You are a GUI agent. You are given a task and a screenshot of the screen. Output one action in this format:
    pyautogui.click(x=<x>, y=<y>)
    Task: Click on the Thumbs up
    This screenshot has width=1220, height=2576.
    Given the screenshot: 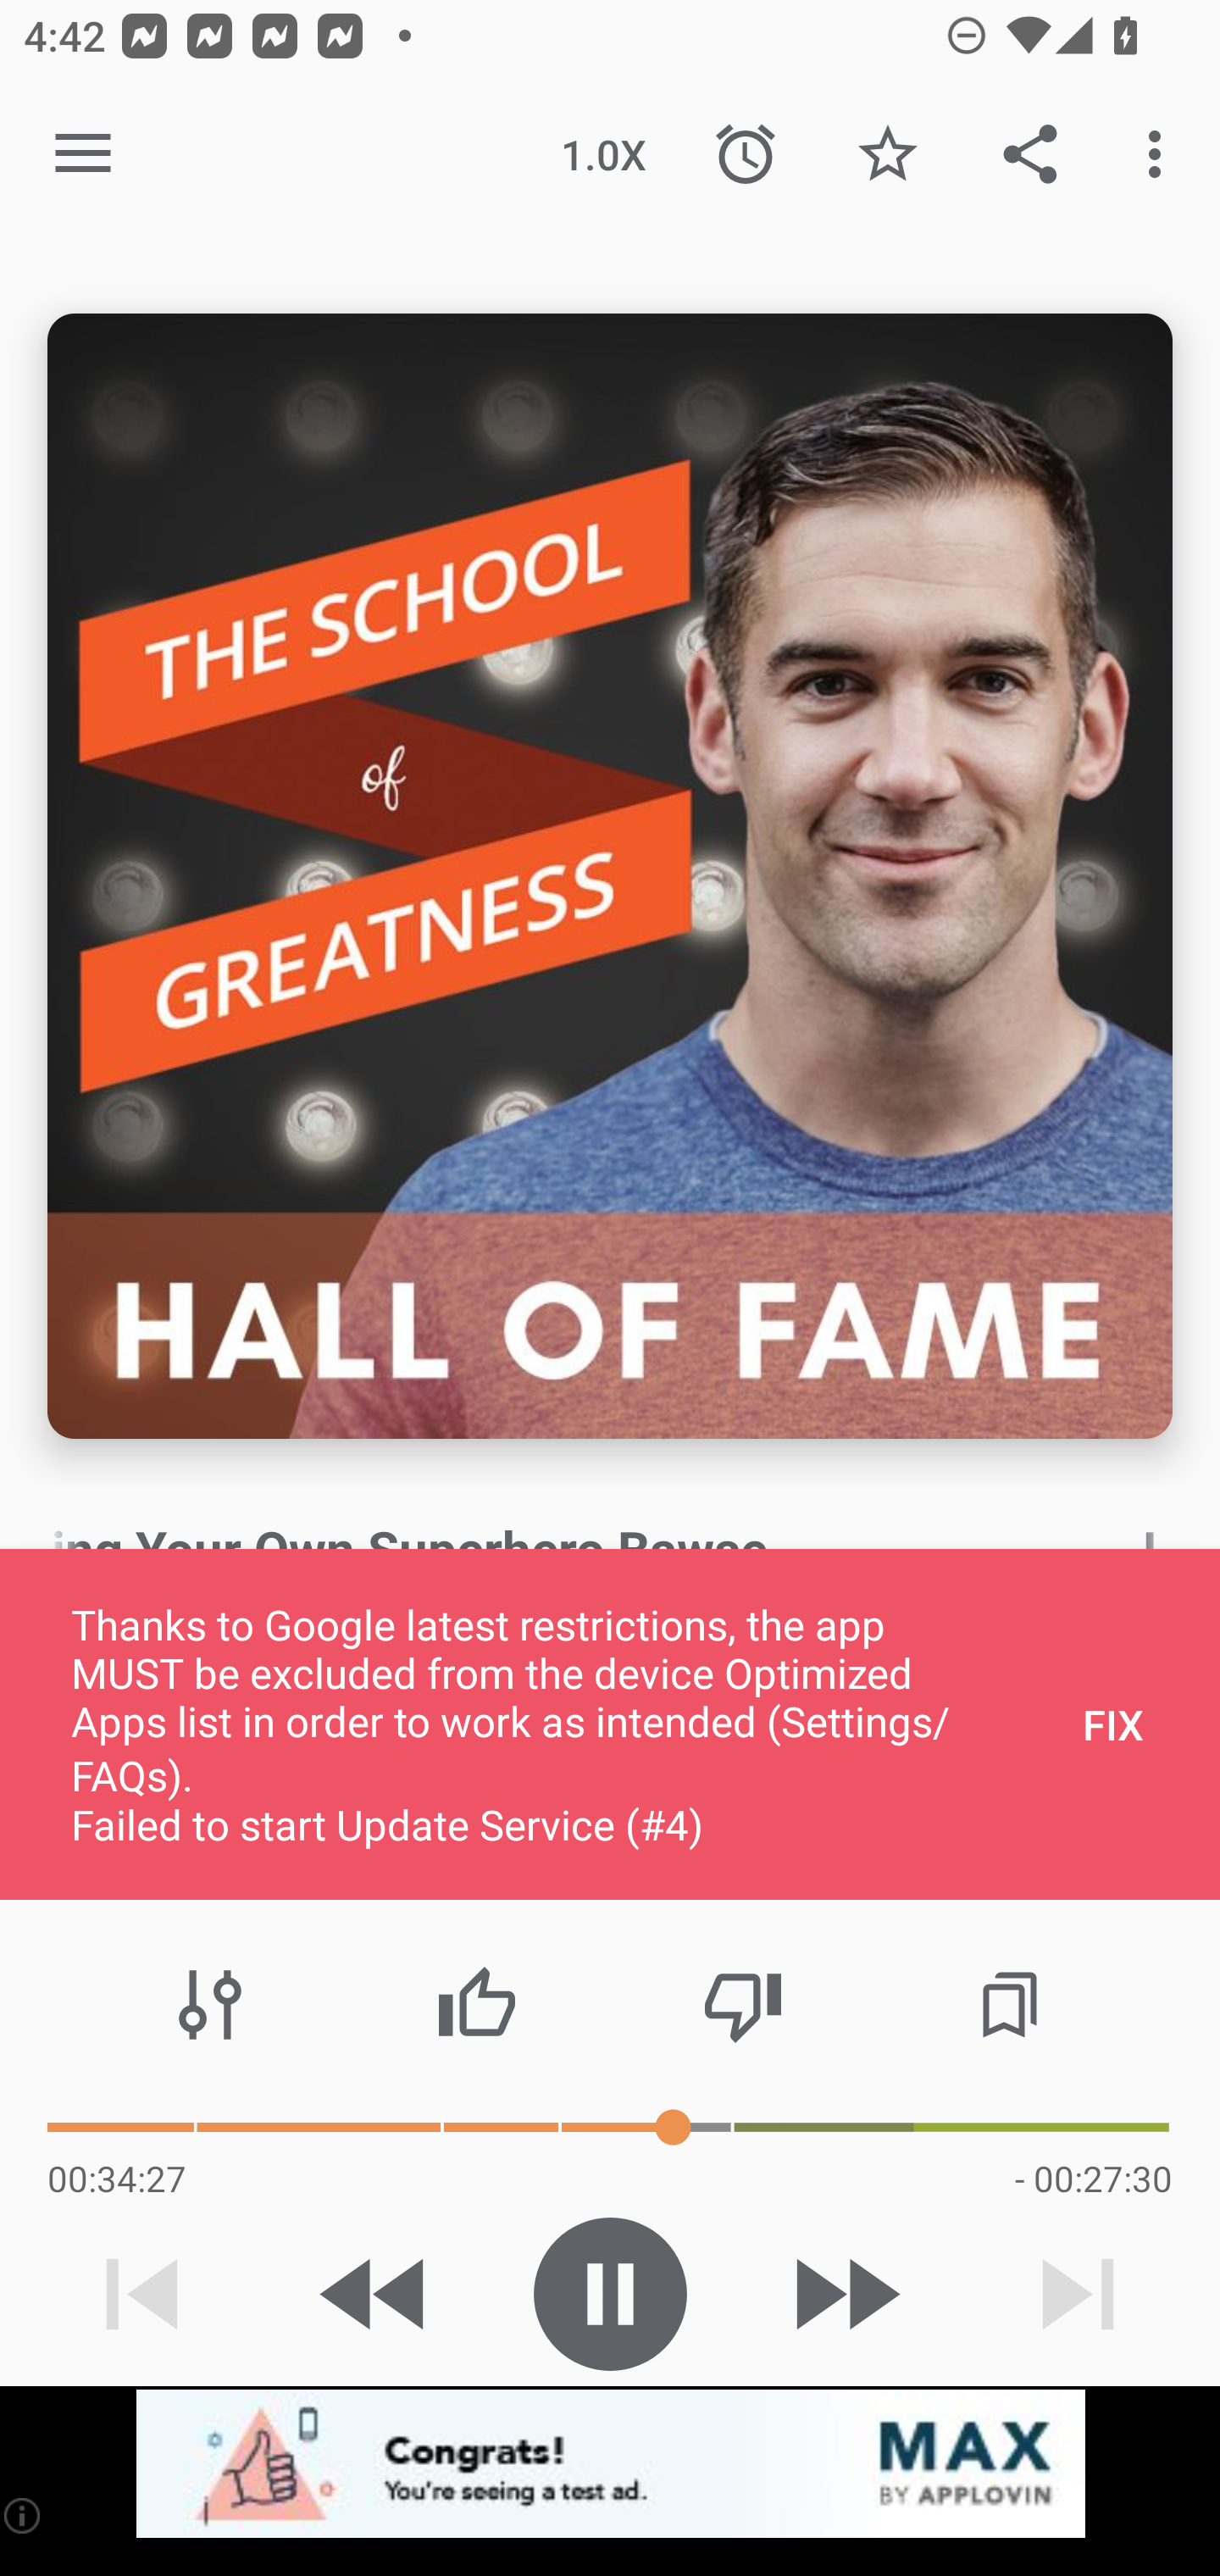 What is the action you would take?
    pyautogui.click(x=476, y=2005)
    